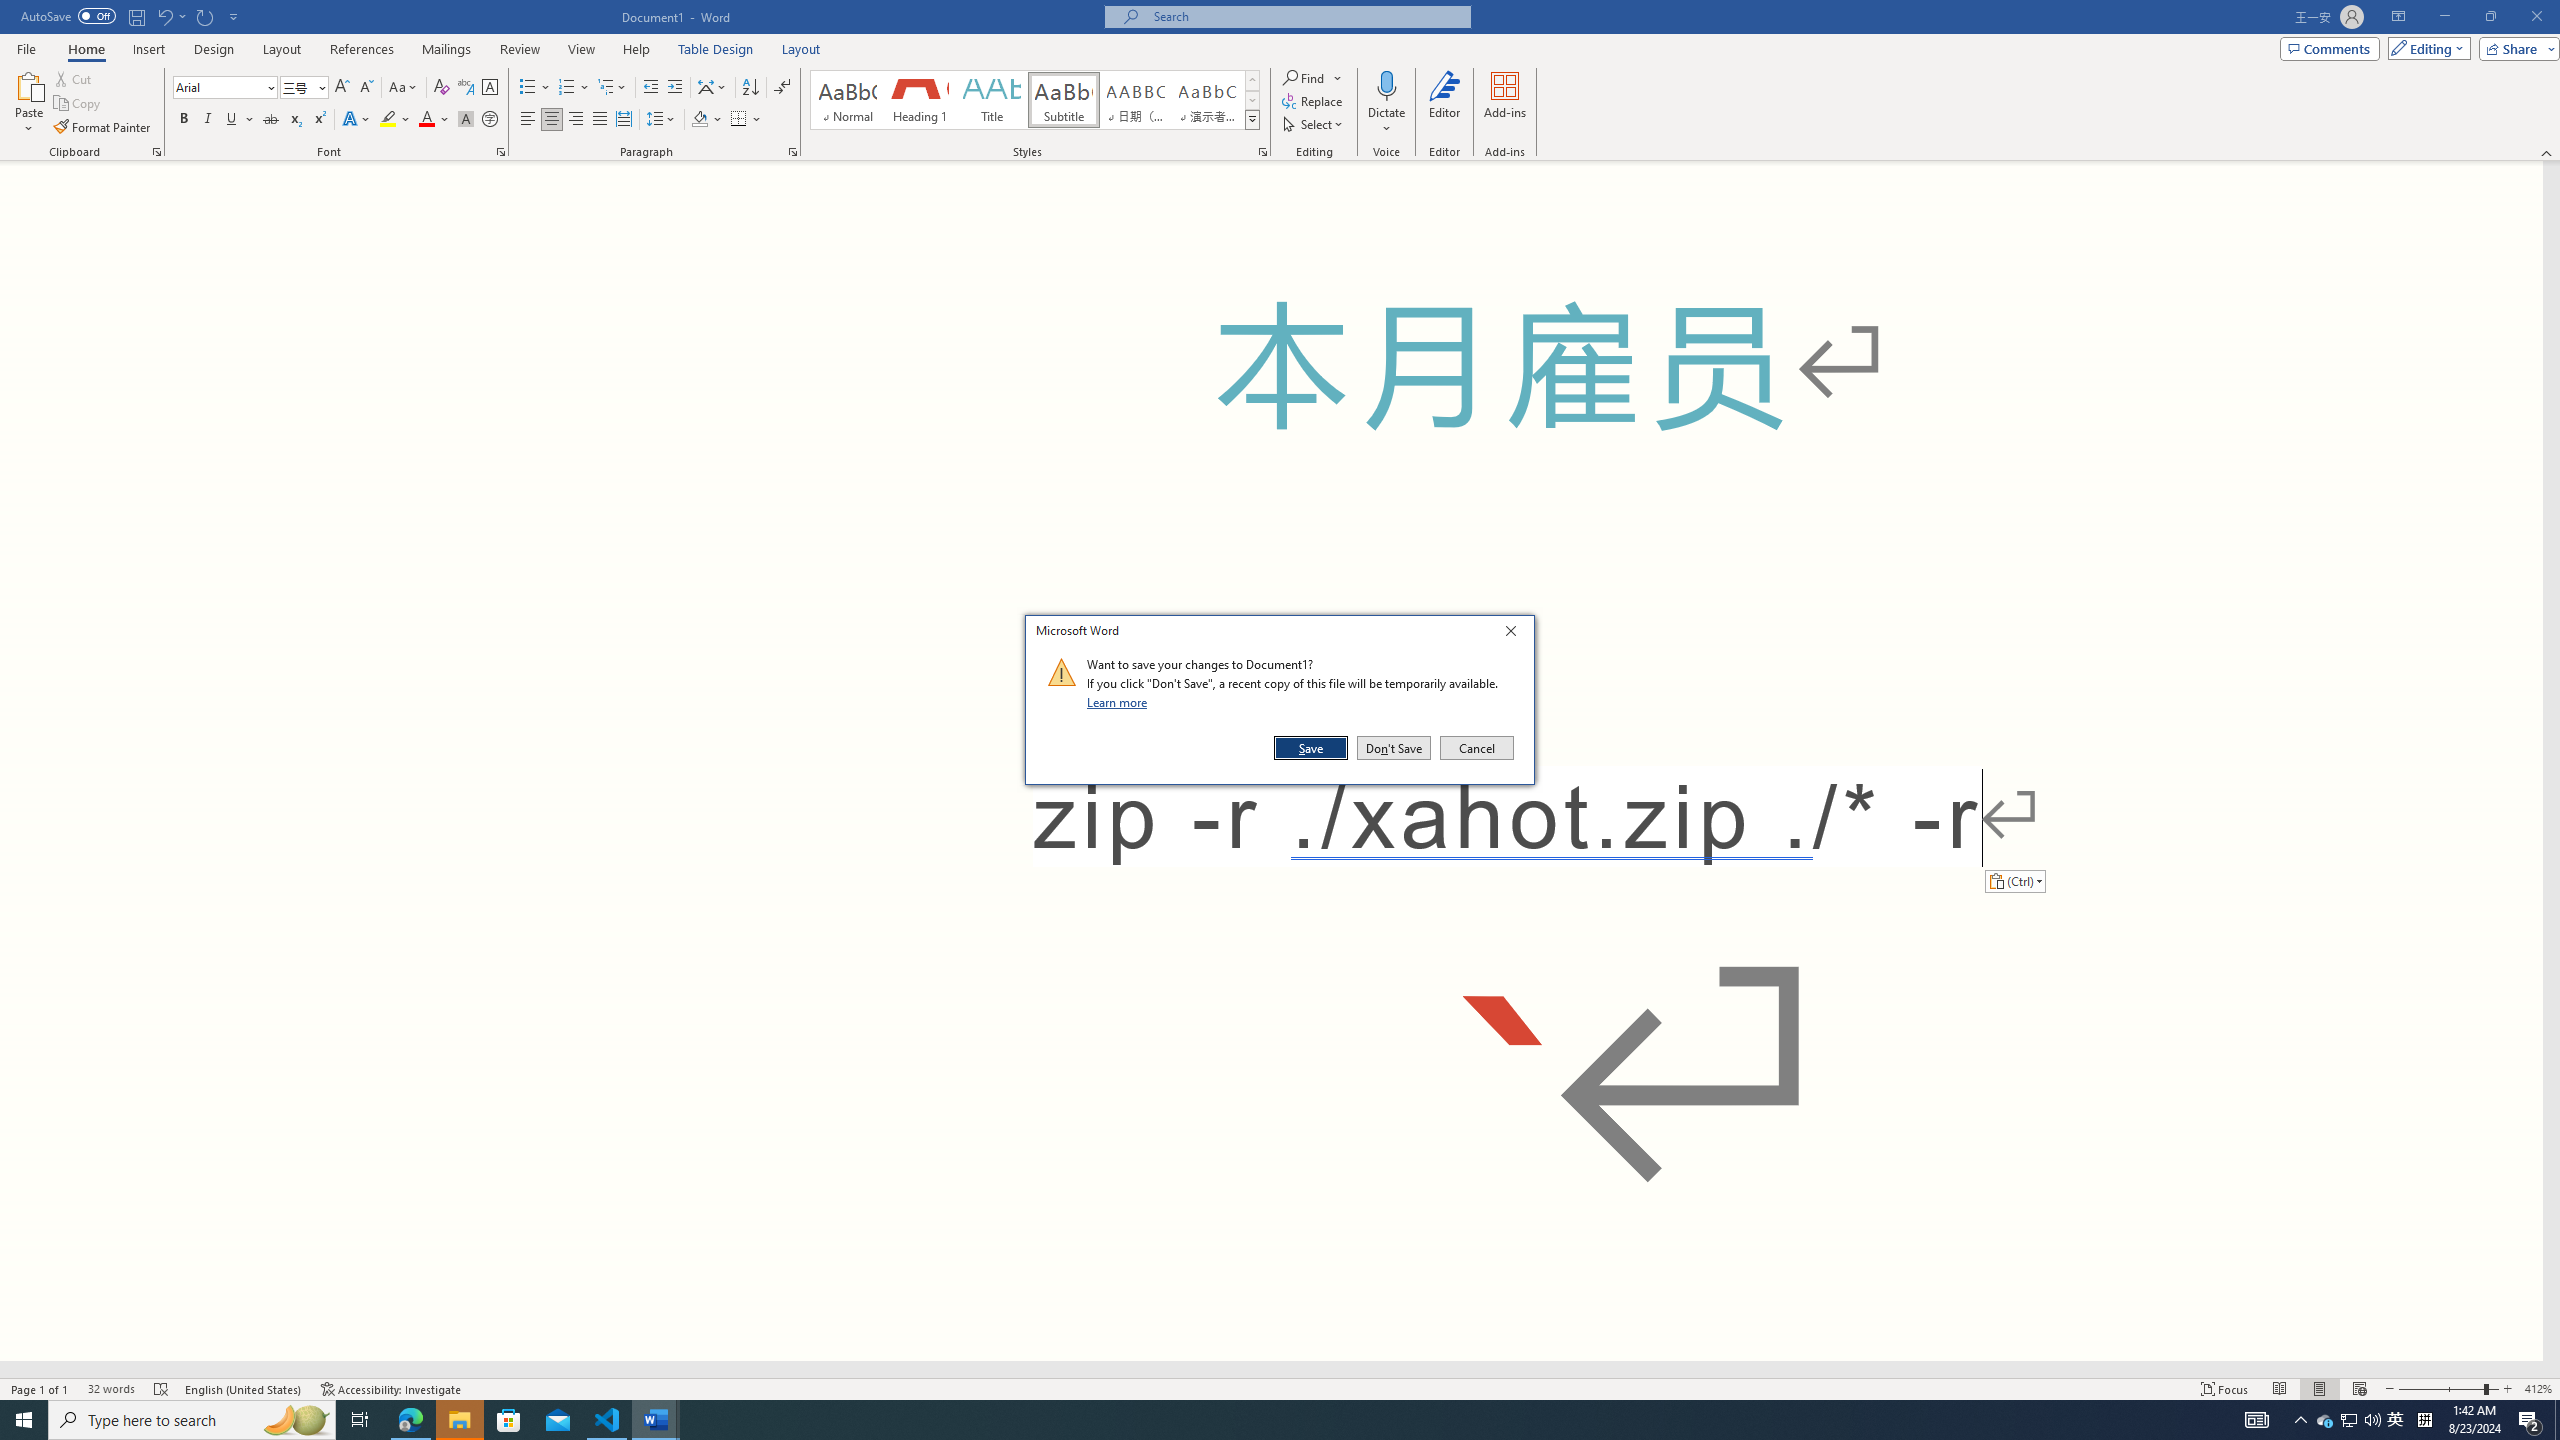 This screenshot has height=1440, width=2560. Describe the element at coordinates (793, 152) in the screenshot. I see `Paragraph...` at that location.